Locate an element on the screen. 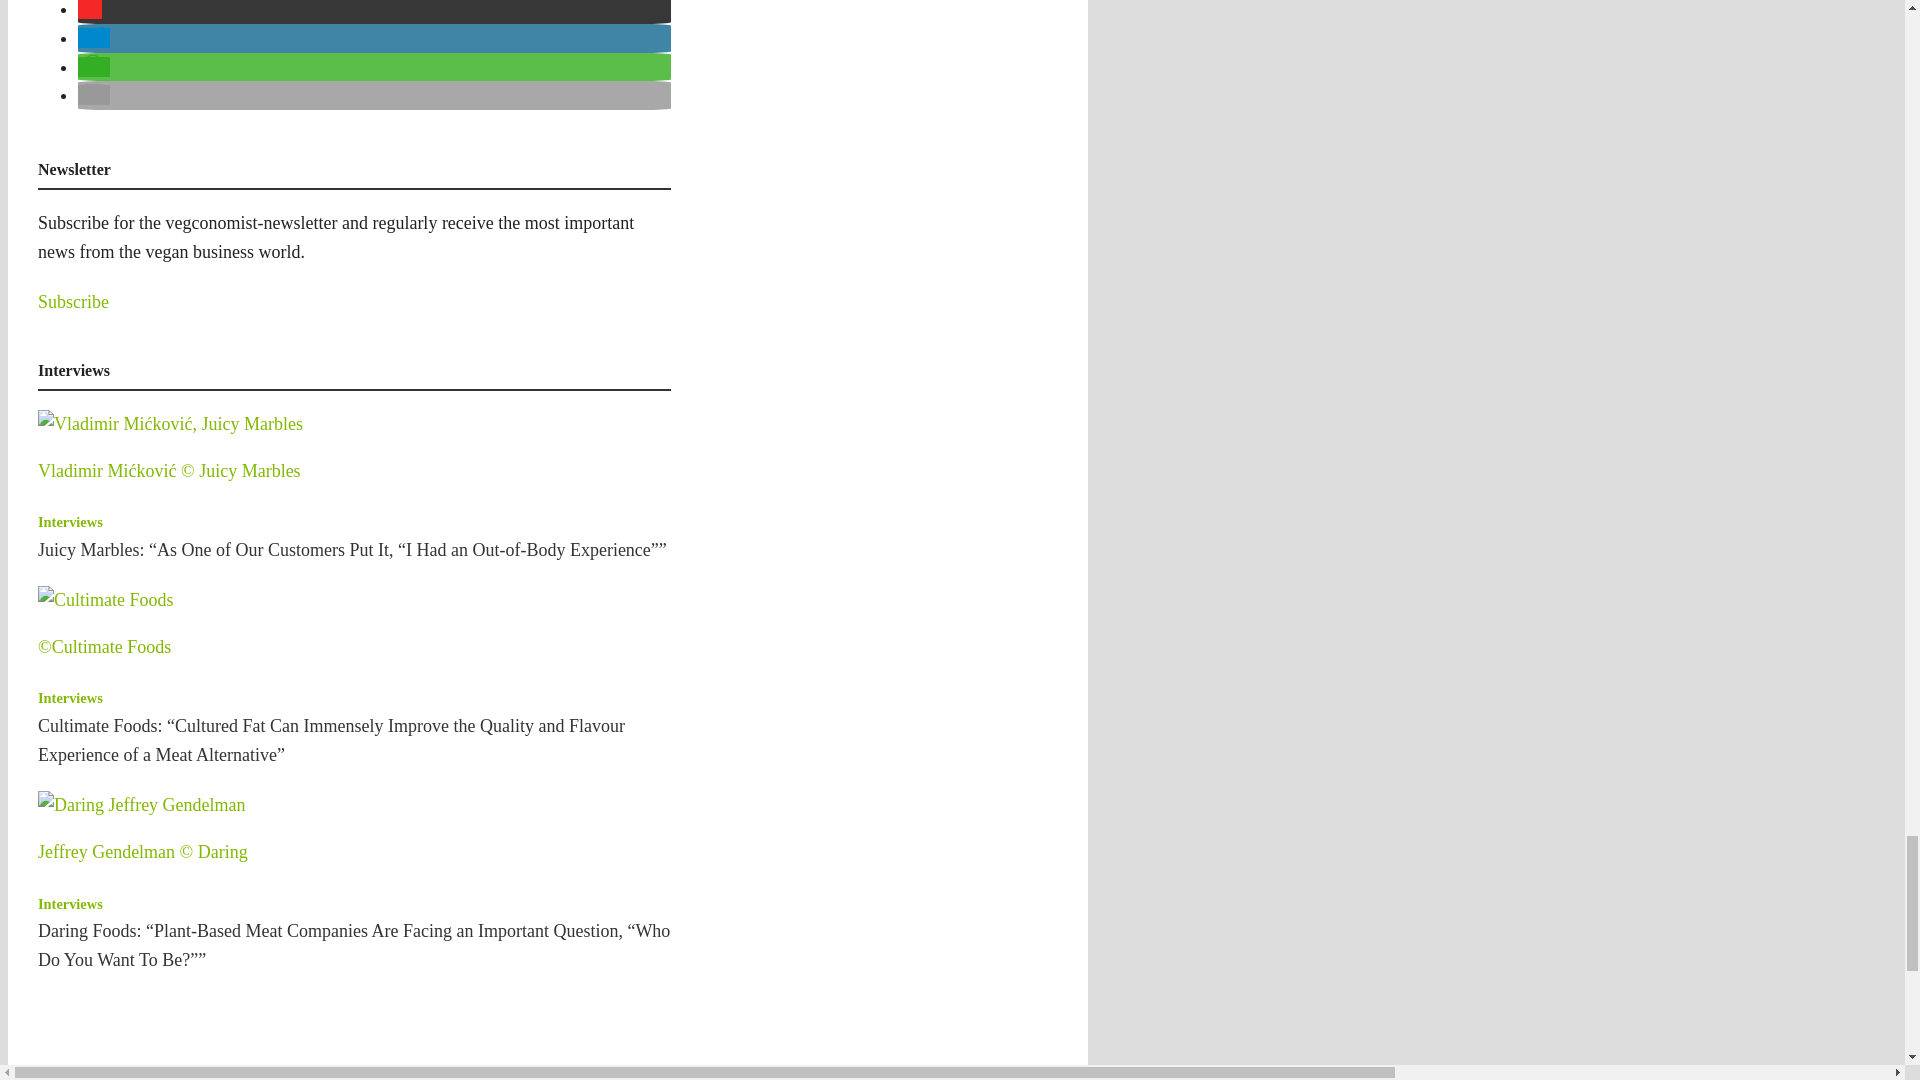 The height and width of the screenshot is (1080, 1920). Share on Flipboard is located at coordinates (90, 10).